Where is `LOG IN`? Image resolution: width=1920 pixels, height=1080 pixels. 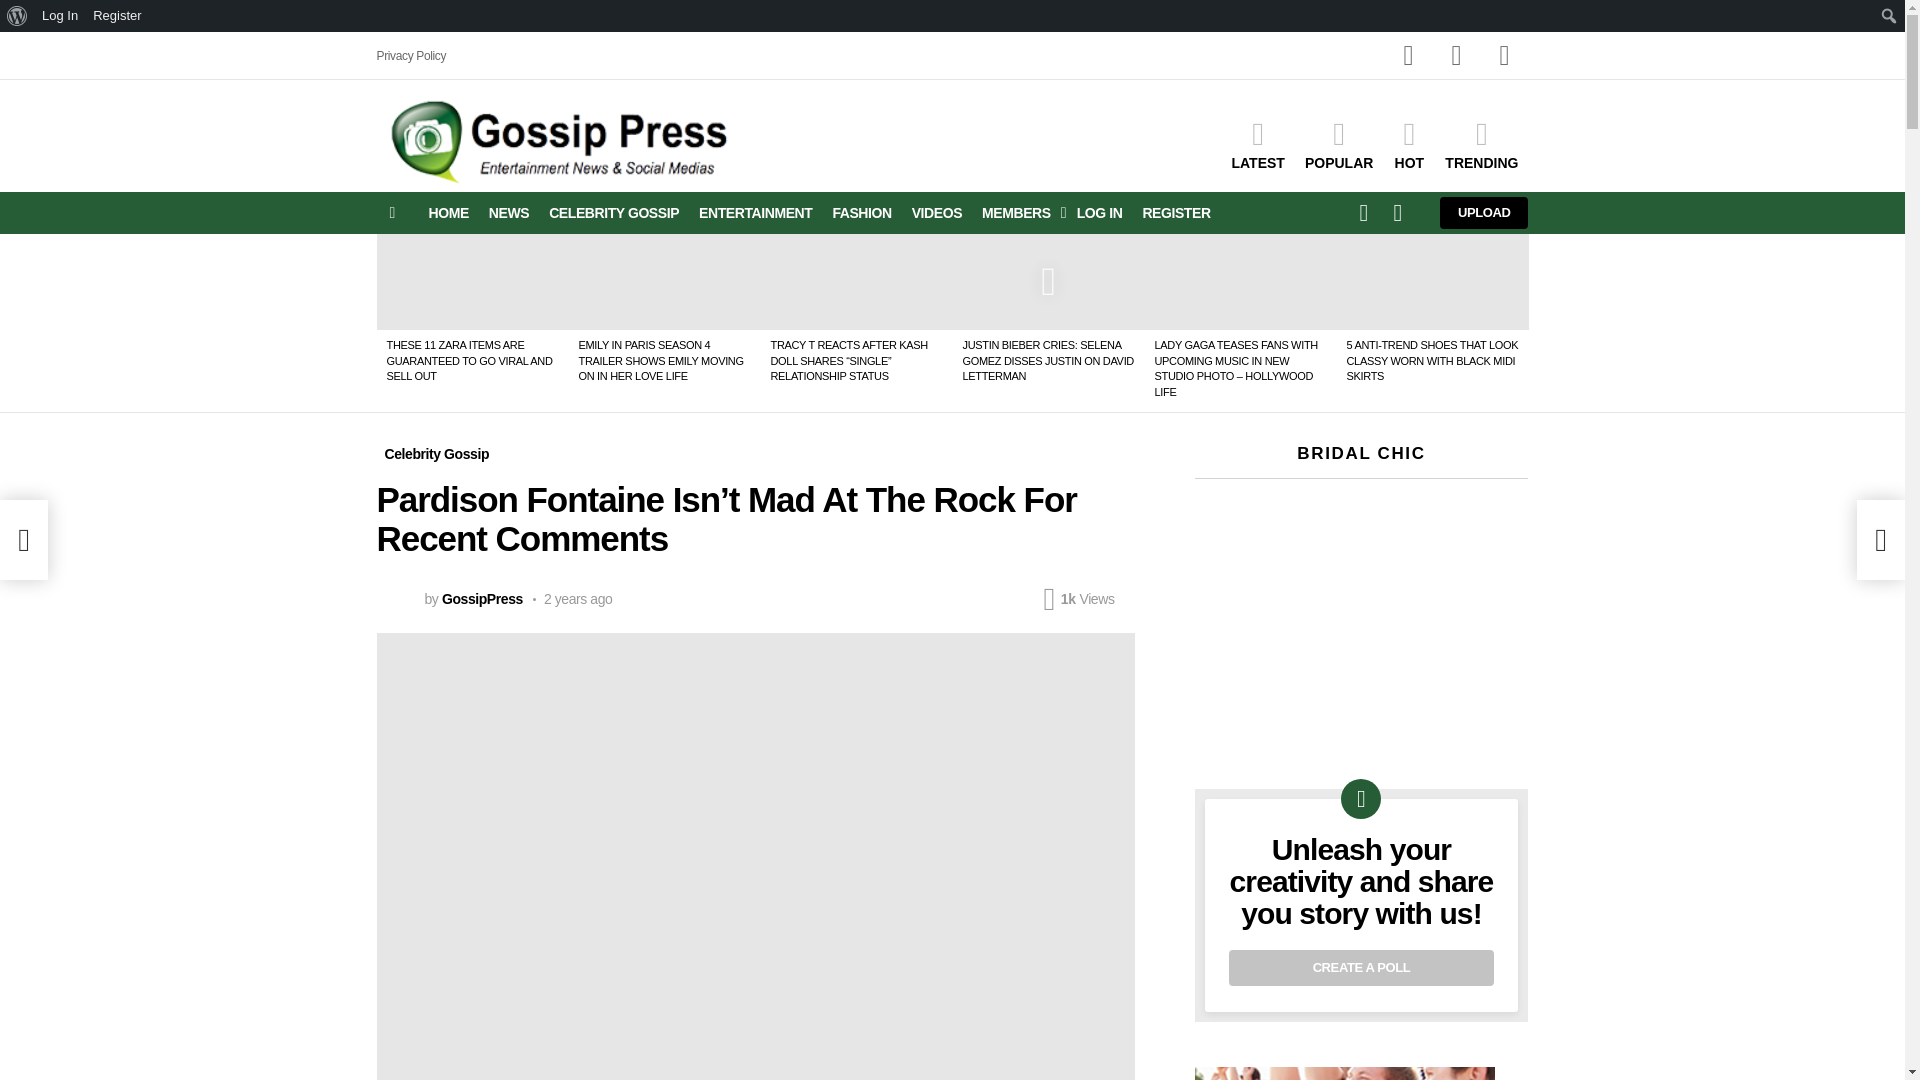
LOG IN is located at coordinates (1100, 212).